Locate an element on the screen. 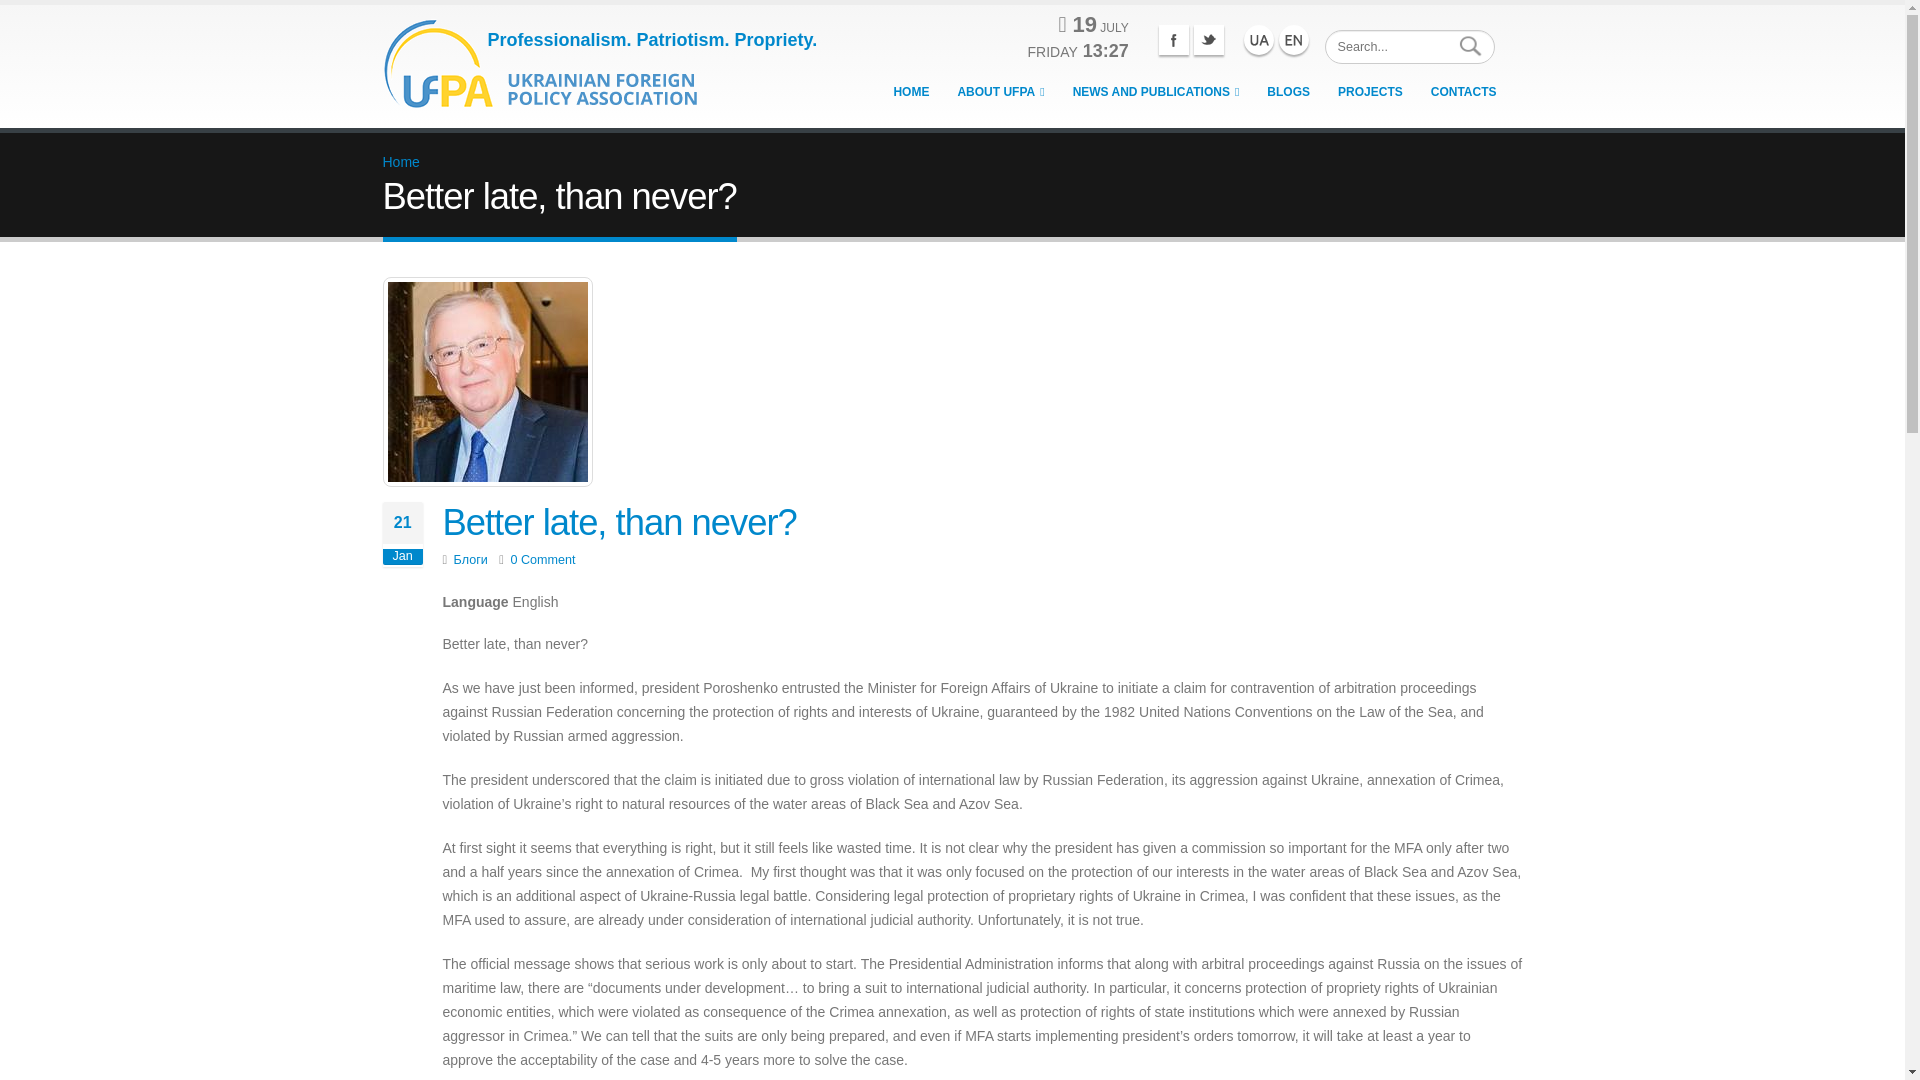 The image size is (1920, 1080). Home is located at coordinates (547, 58).